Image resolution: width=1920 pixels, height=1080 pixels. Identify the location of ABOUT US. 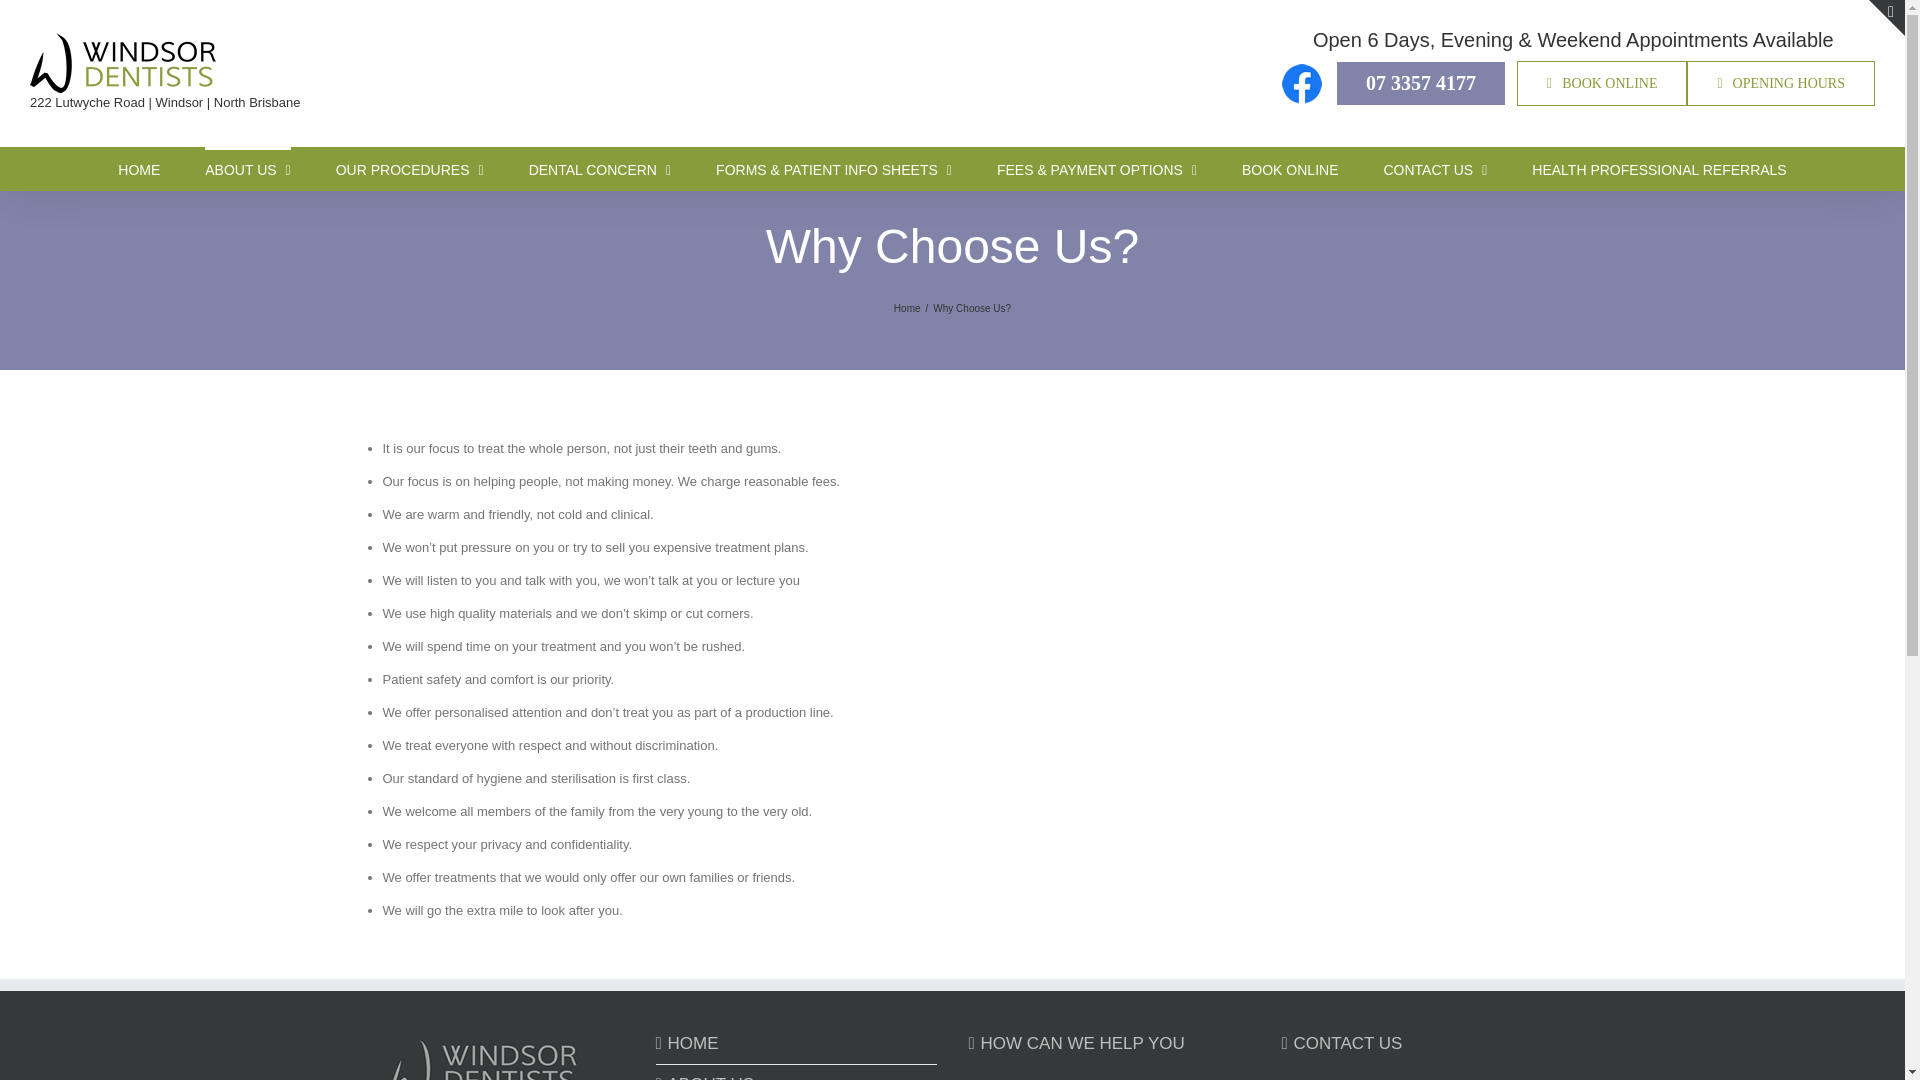
(247, 168).